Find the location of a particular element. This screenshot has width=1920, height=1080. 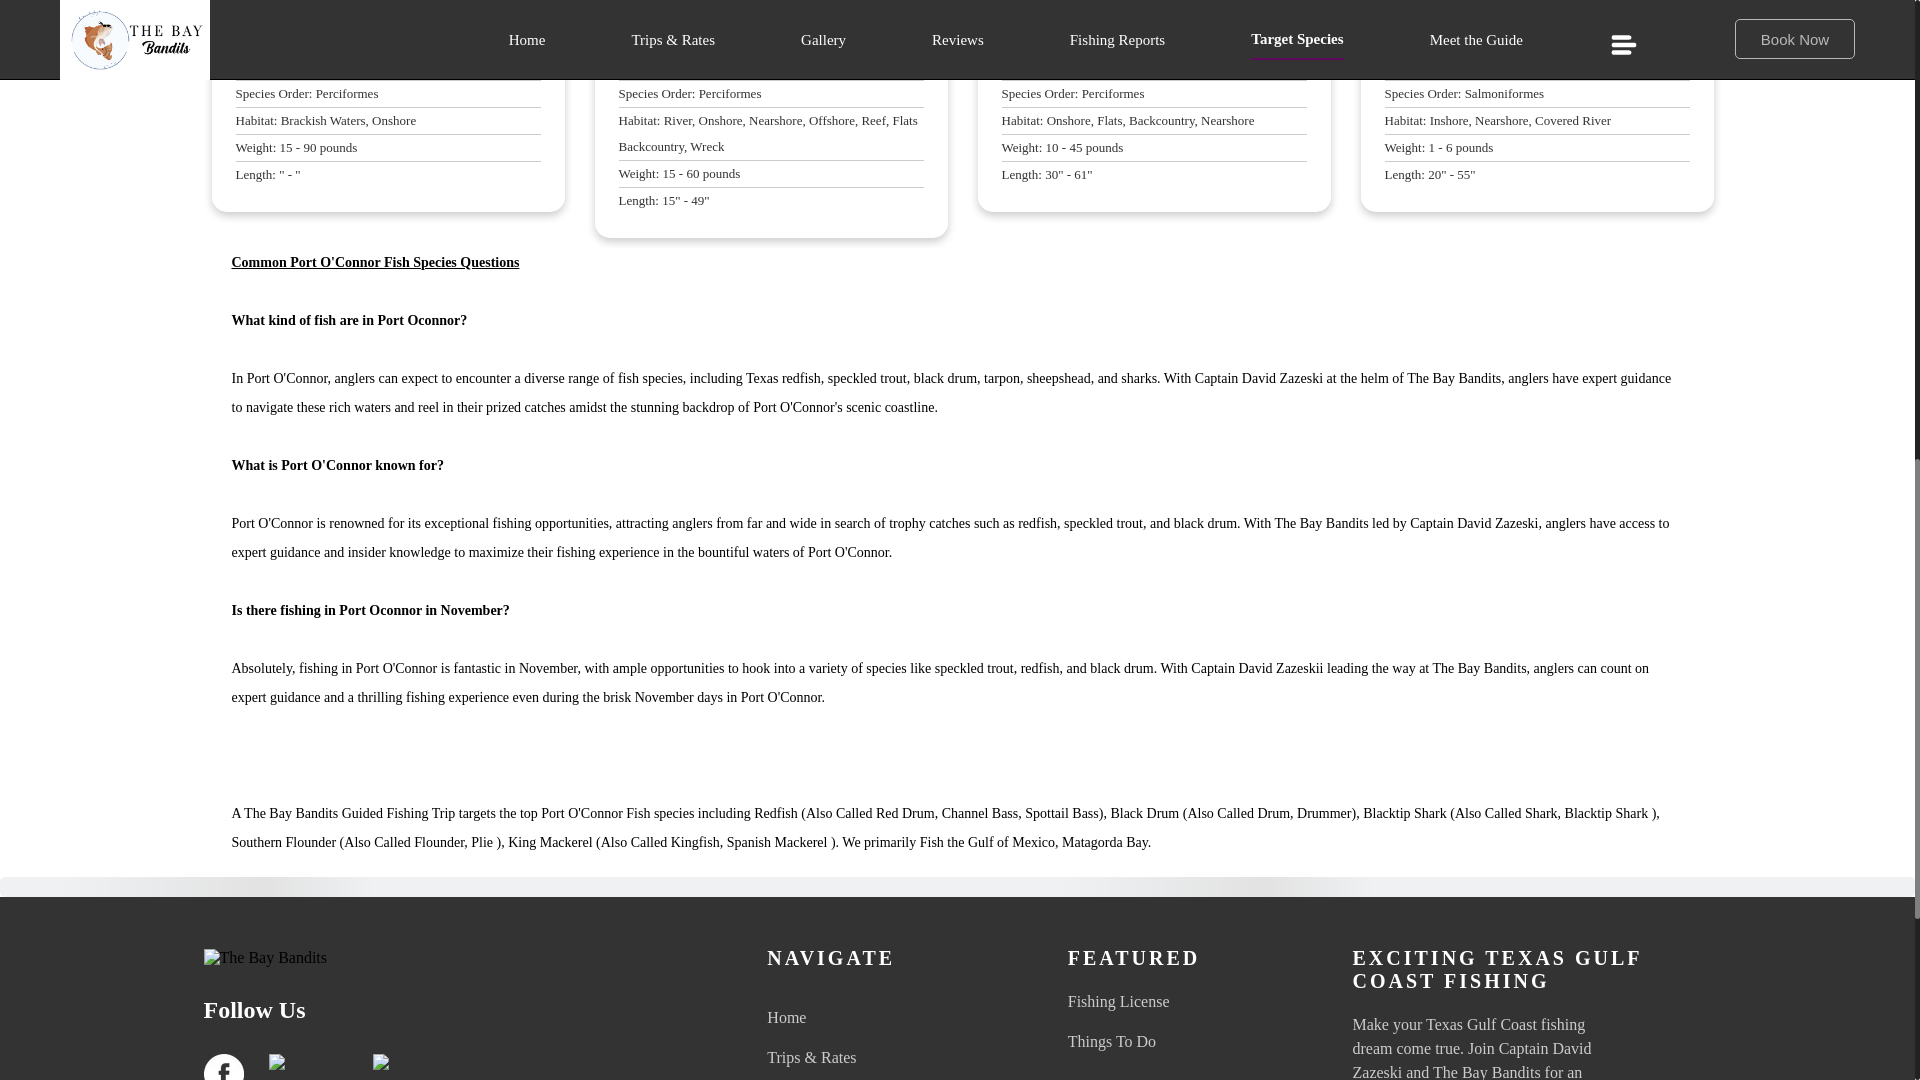

Home is located at coordinates (890, 1018).